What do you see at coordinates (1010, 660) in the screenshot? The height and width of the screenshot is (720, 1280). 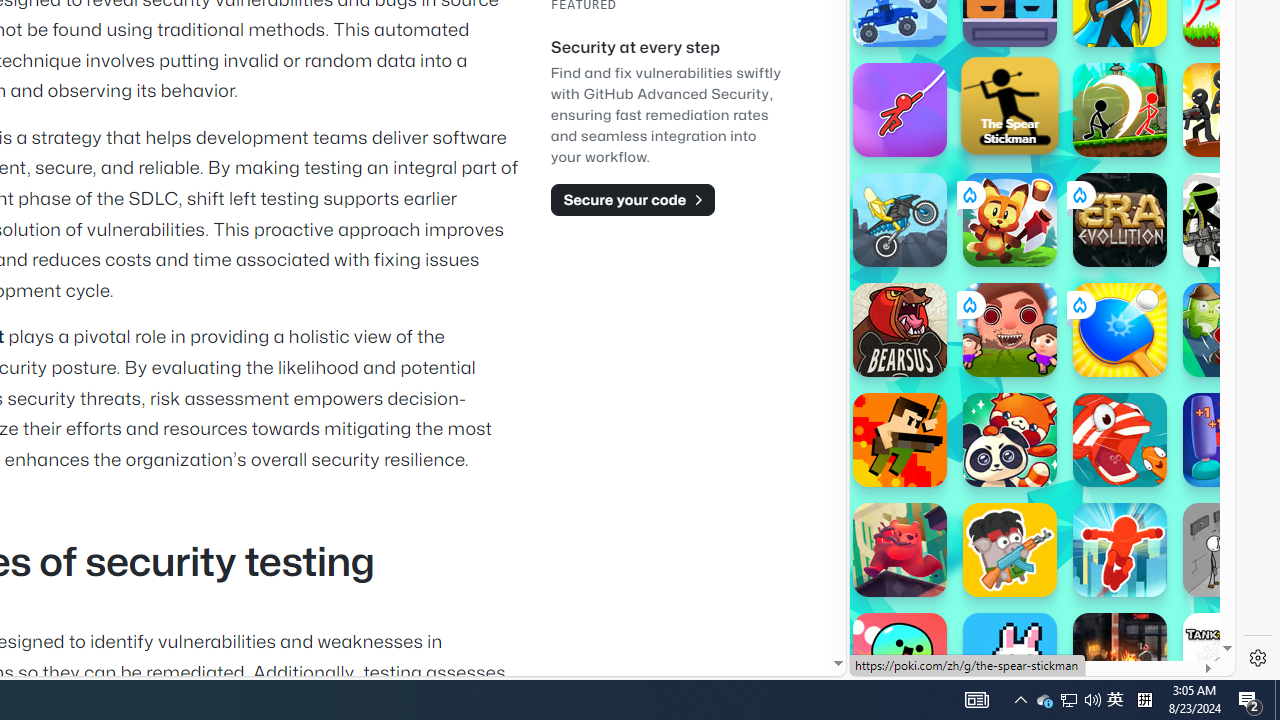 I see `Poor Bunny` at bounding box center [1010, 660].